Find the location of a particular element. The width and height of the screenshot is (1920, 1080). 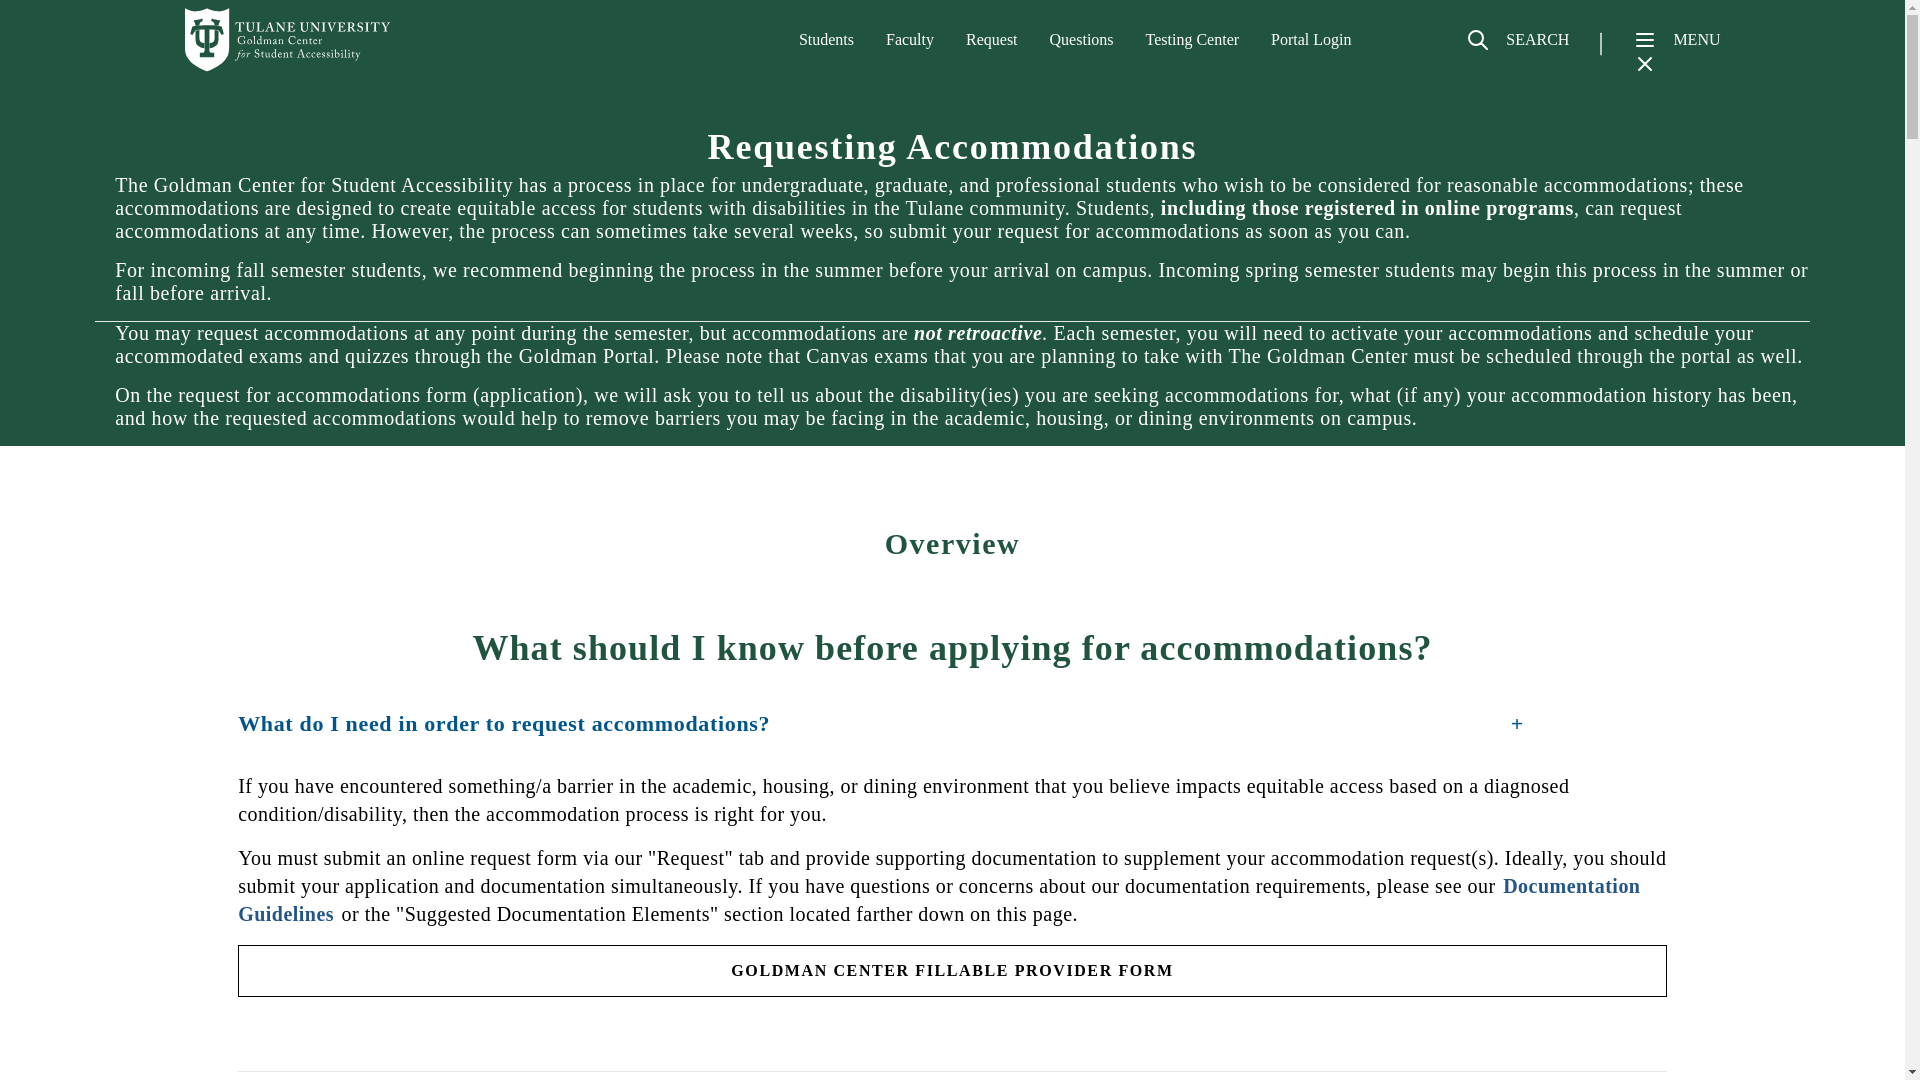

Faculty is located at coordinates (909, 39).